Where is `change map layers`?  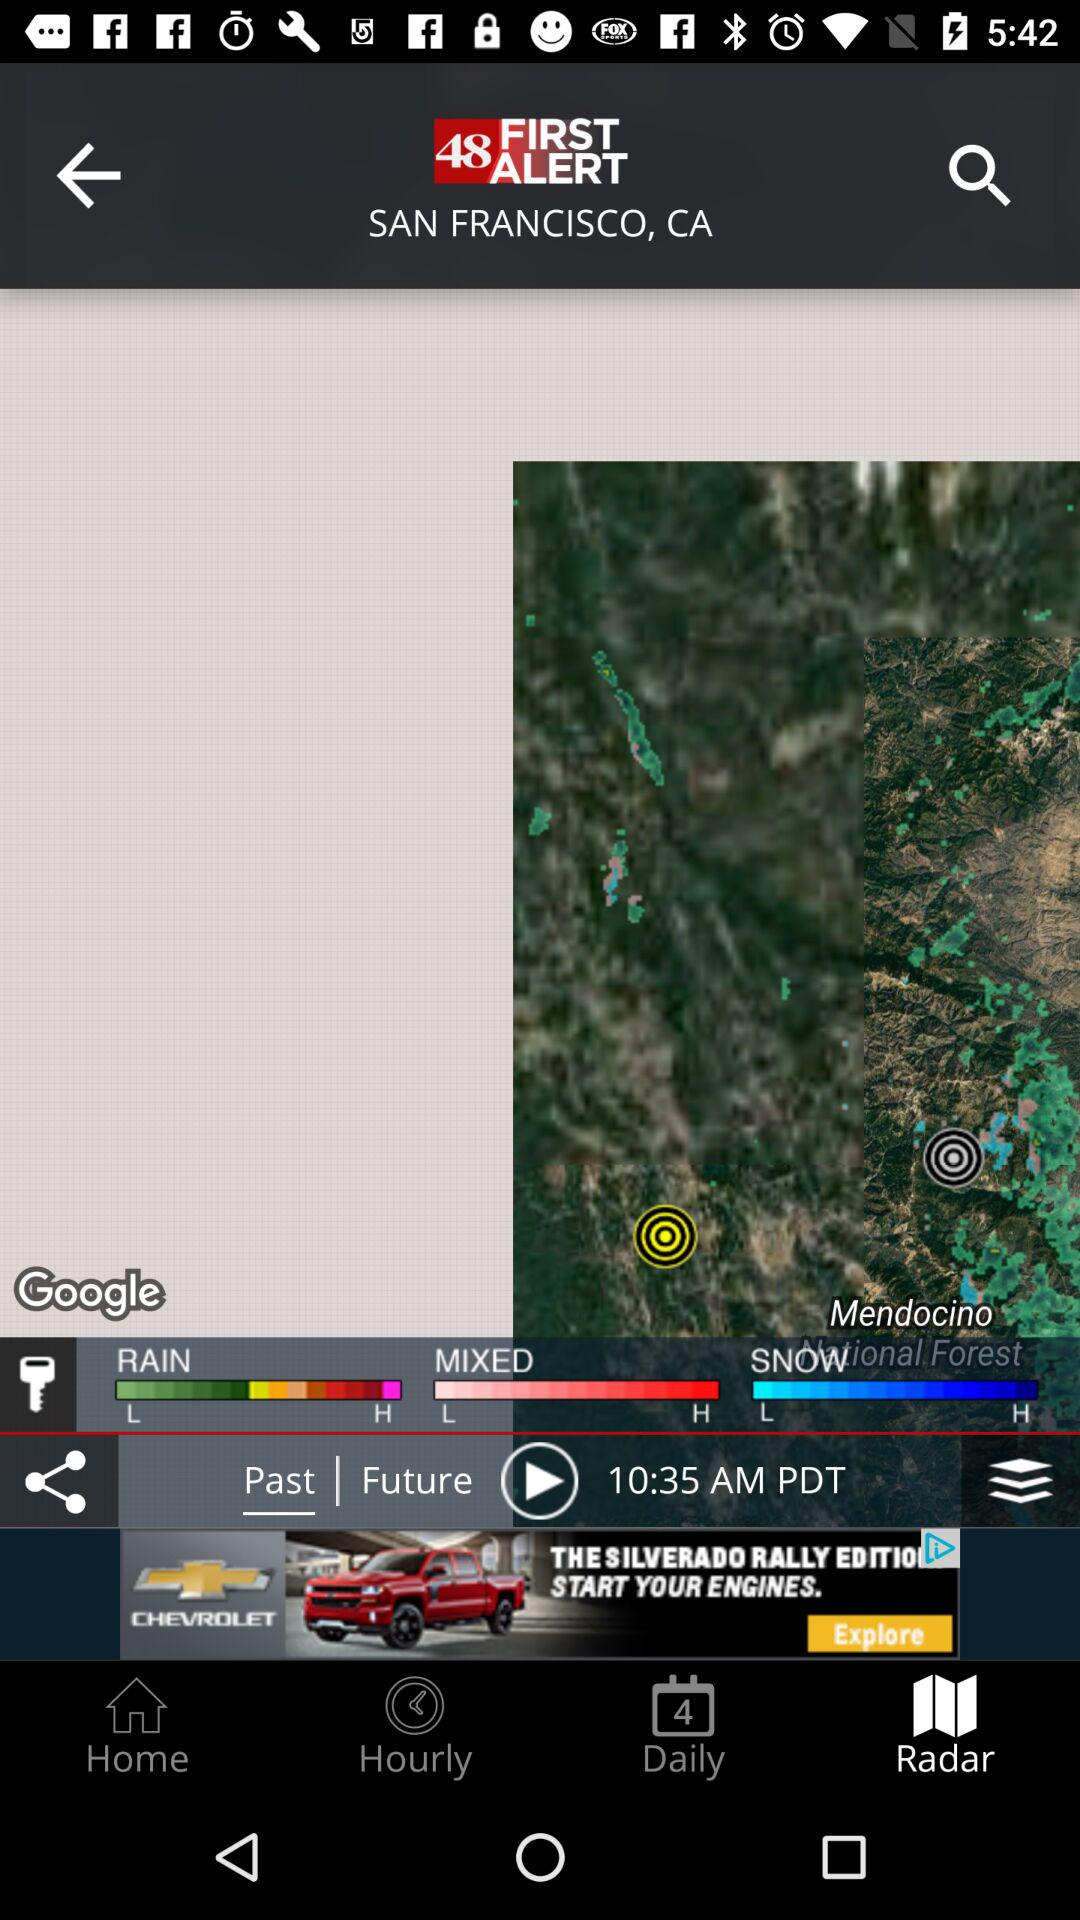
change map layers is located at coordinates (1020, 1480).